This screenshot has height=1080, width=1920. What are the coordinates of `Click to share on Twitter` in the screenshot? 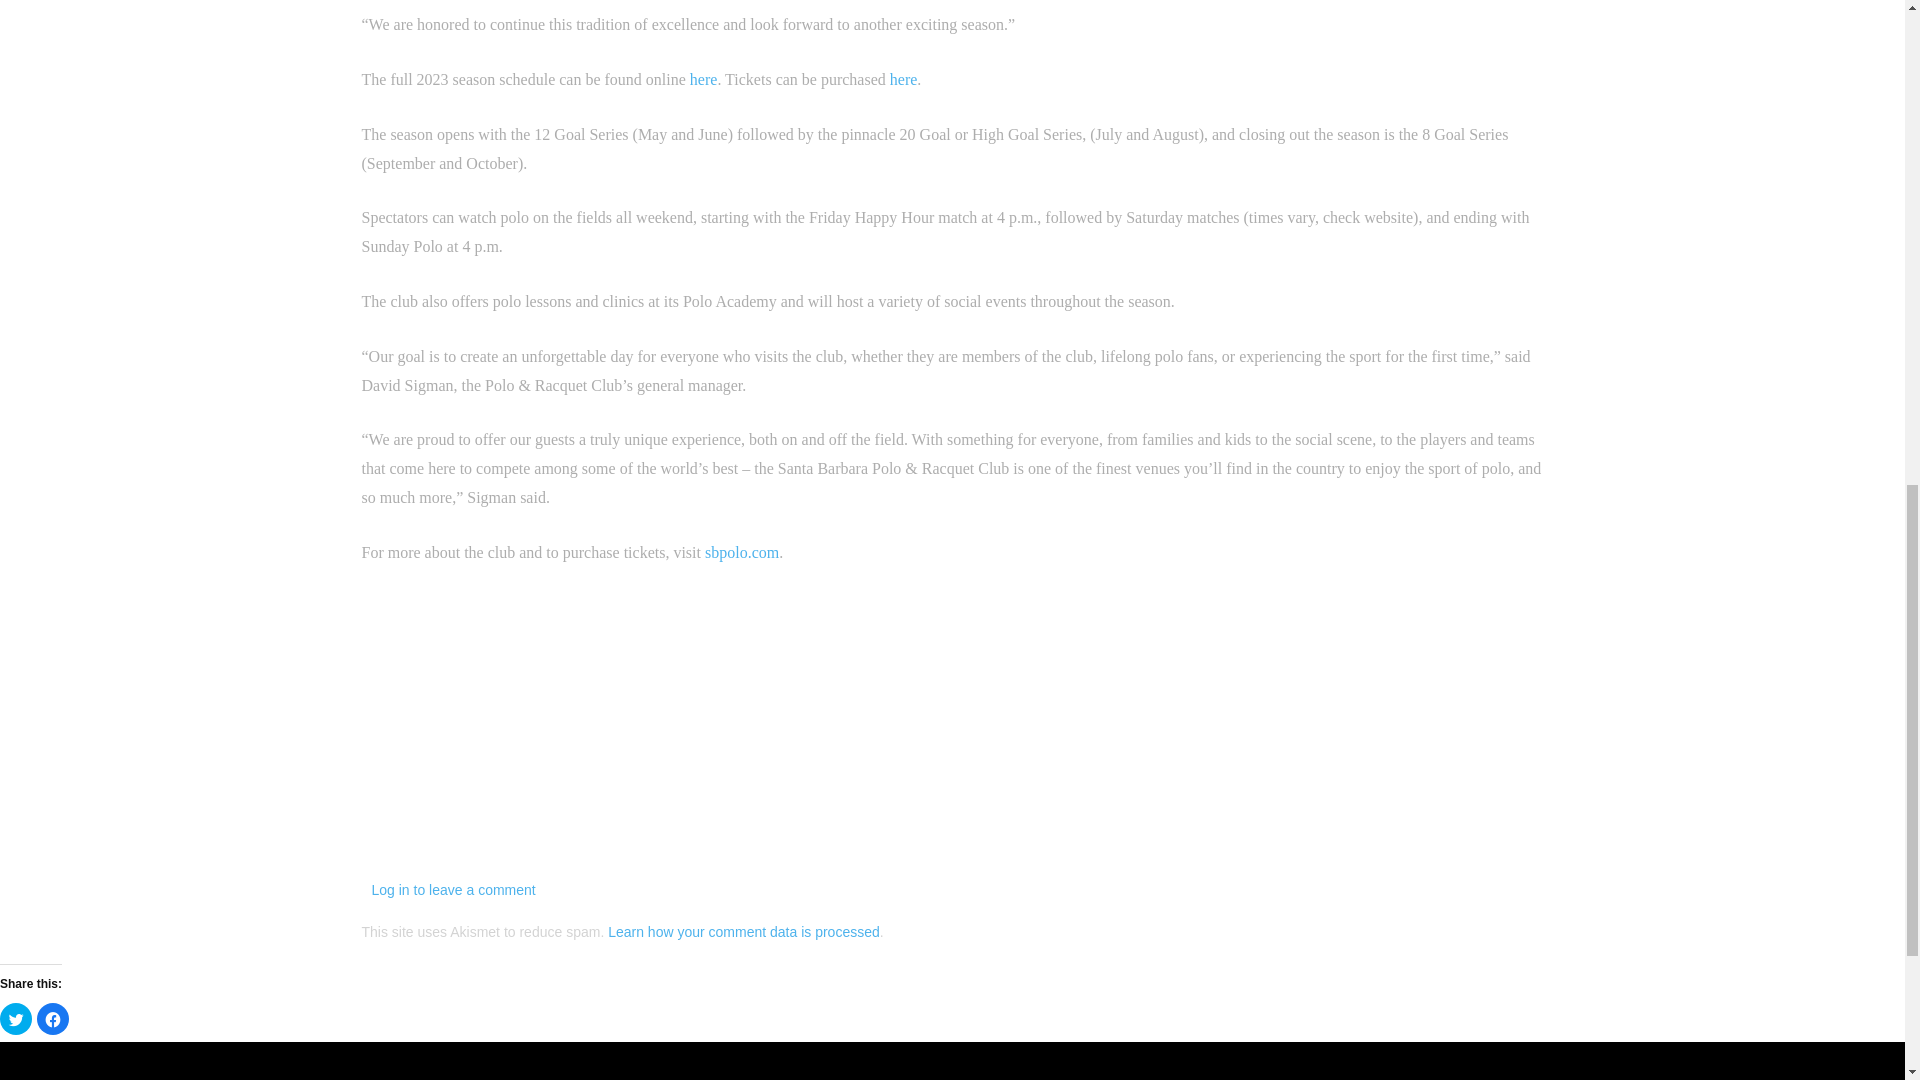 It's located at (16, 1018).